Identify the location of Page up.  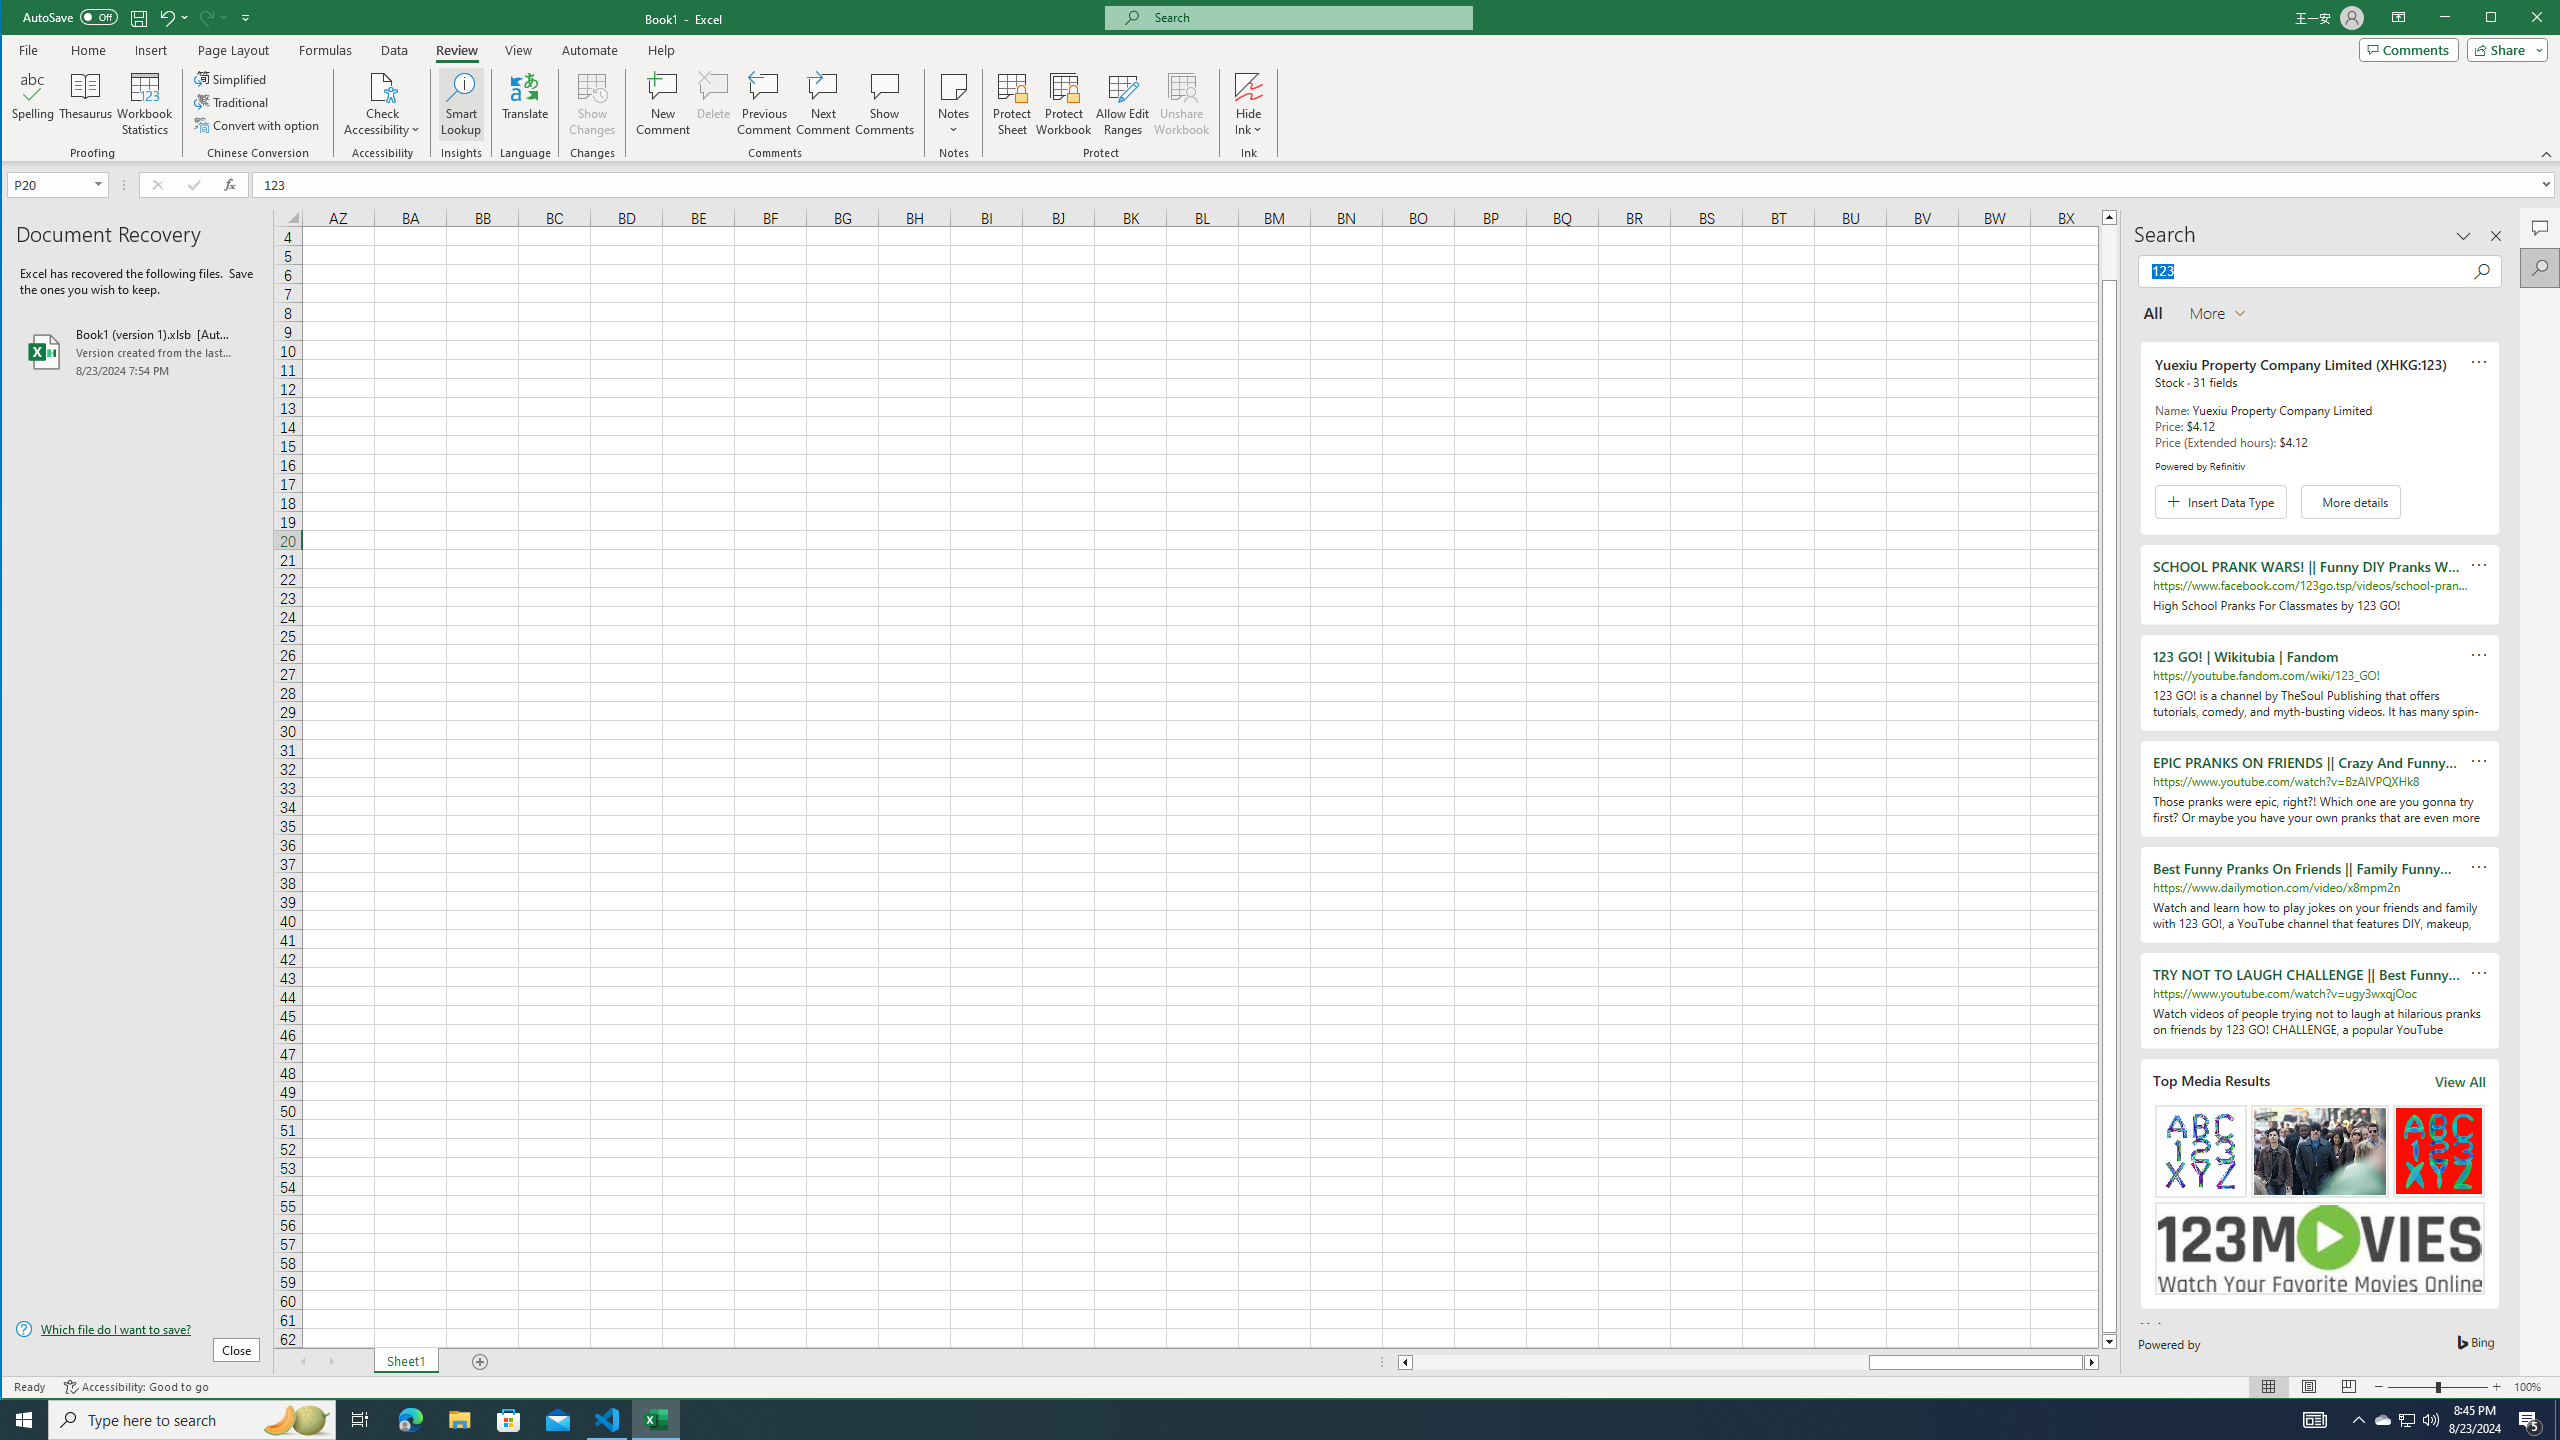
(2109, 252).